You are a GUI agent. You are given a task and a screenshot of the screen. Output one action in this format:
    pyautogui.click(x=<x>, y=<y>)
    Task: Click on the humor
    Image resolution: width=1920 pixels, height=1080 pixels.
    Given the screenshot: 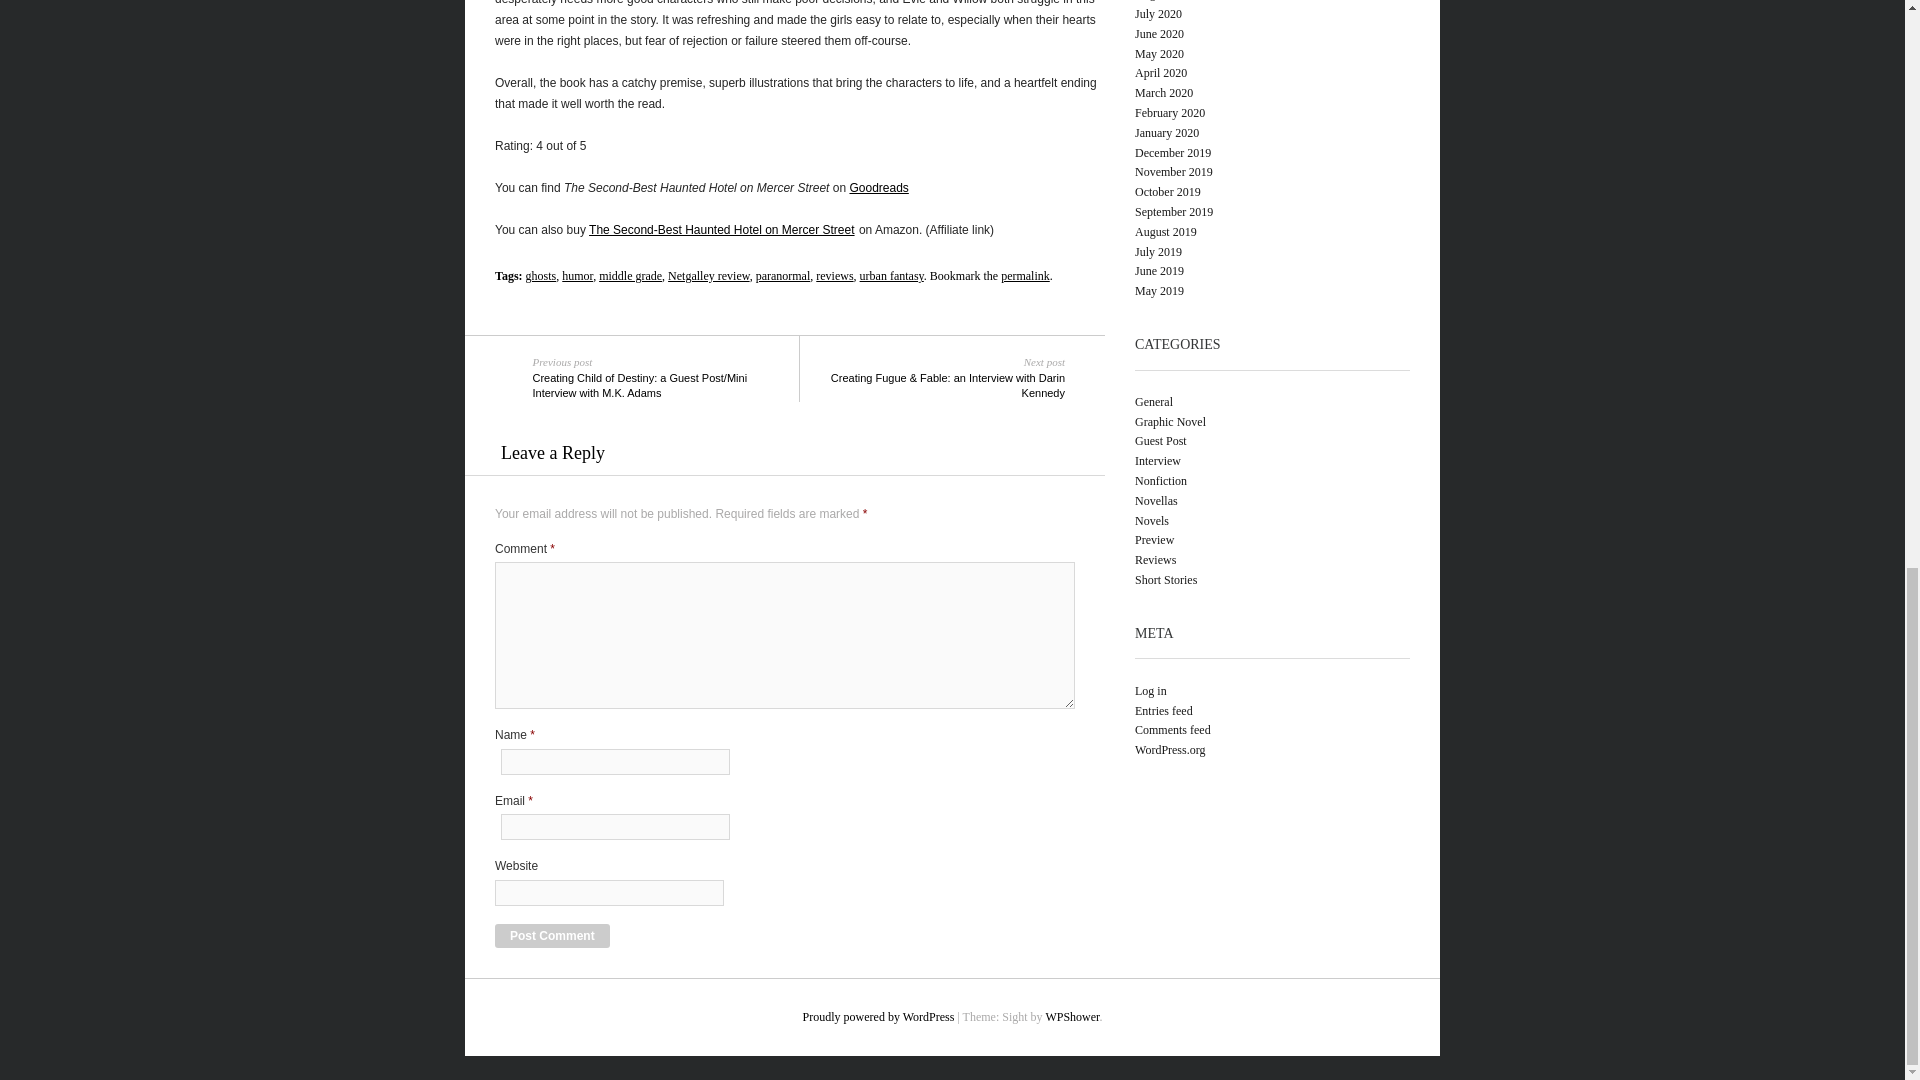 What is the action you would take?
    pyautogui.click(x=578, y=275)
    